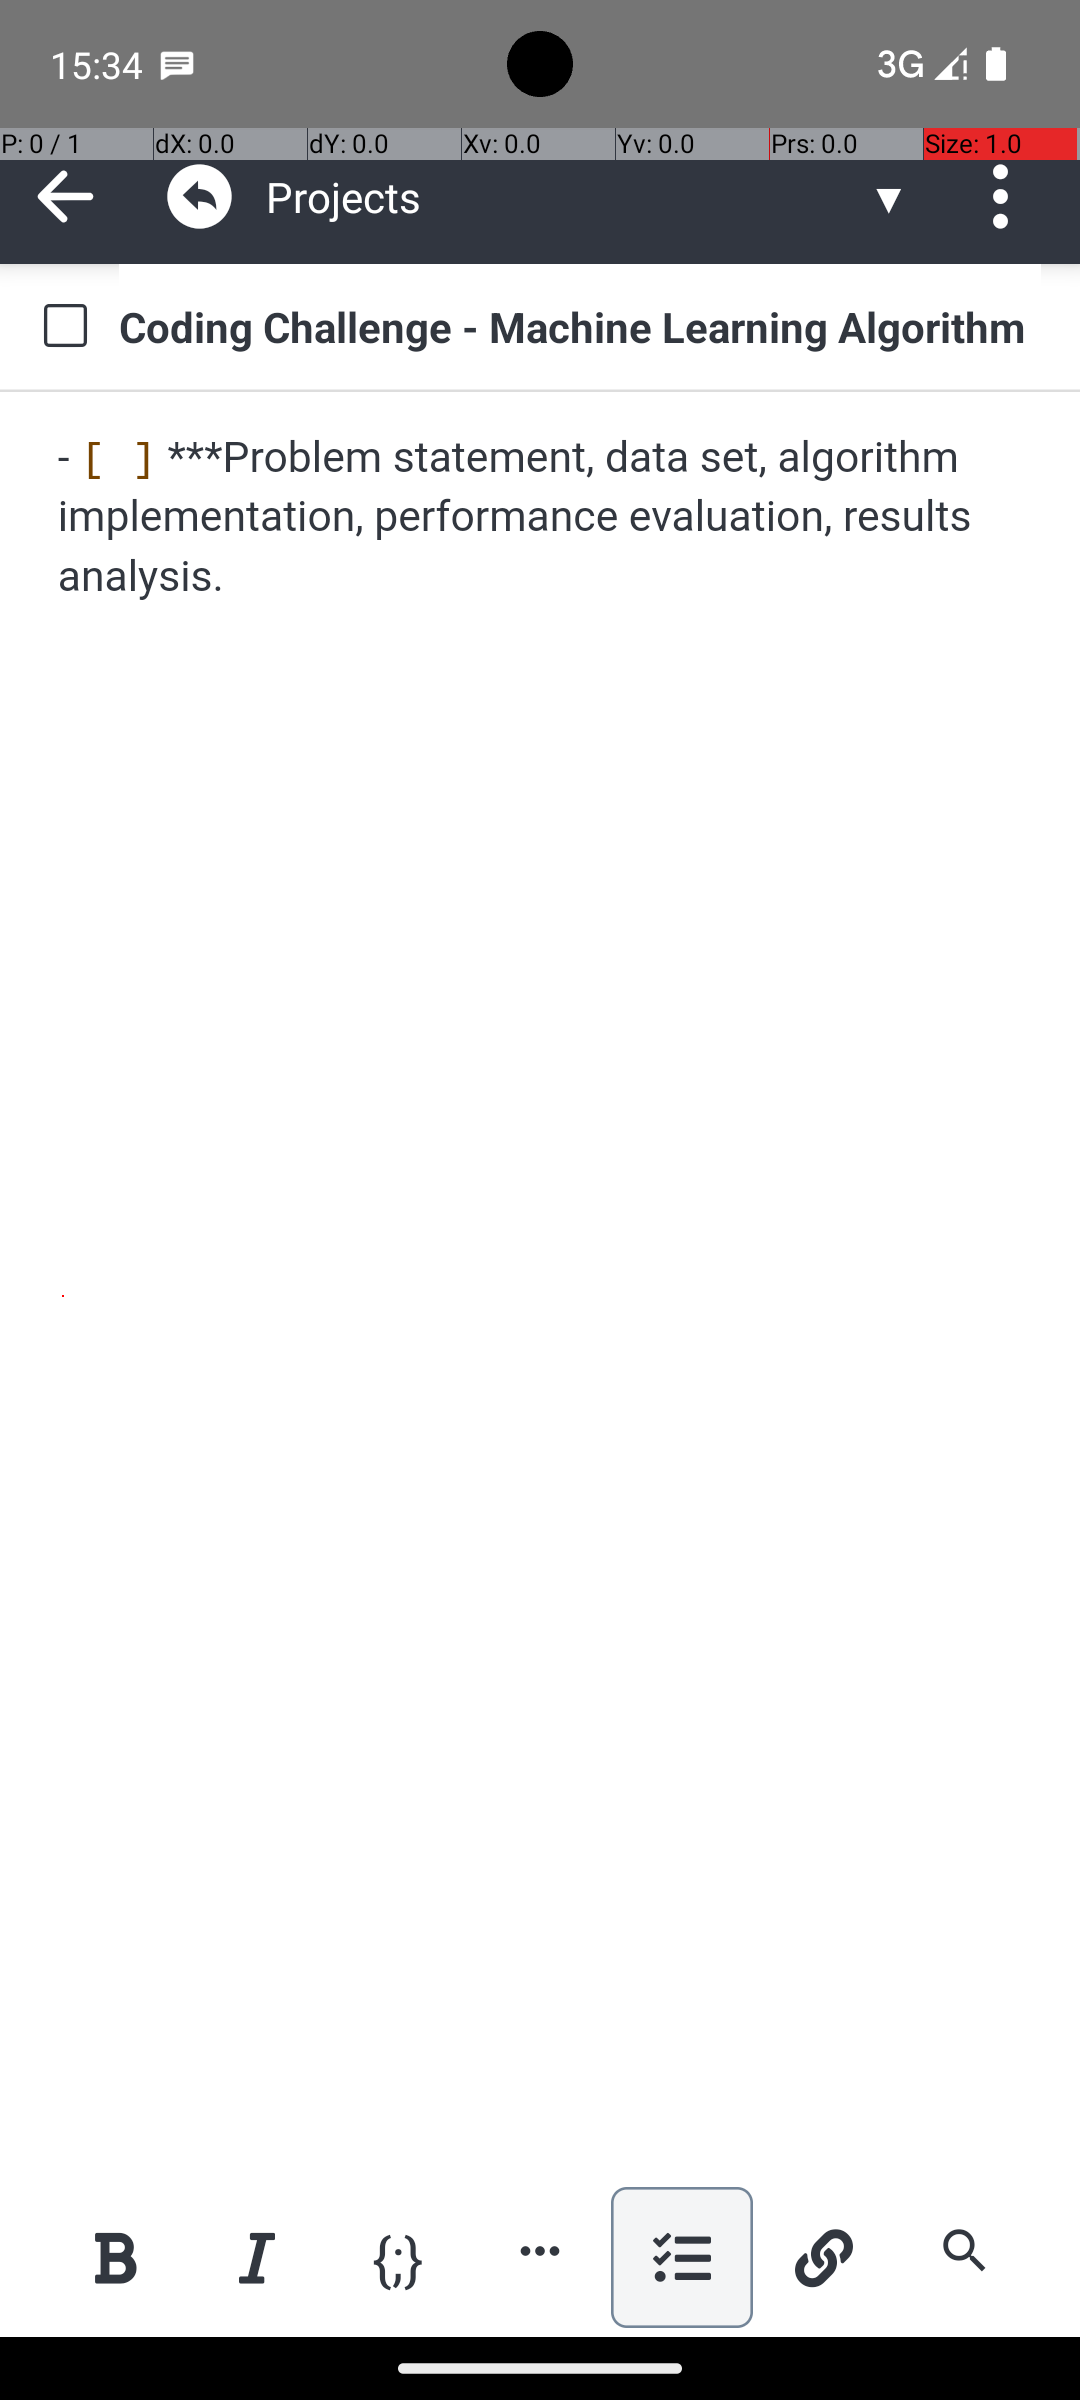 The width and height of the screenshot is (1080, 2400). I want to click on Find and replace, so click(964, 2250).